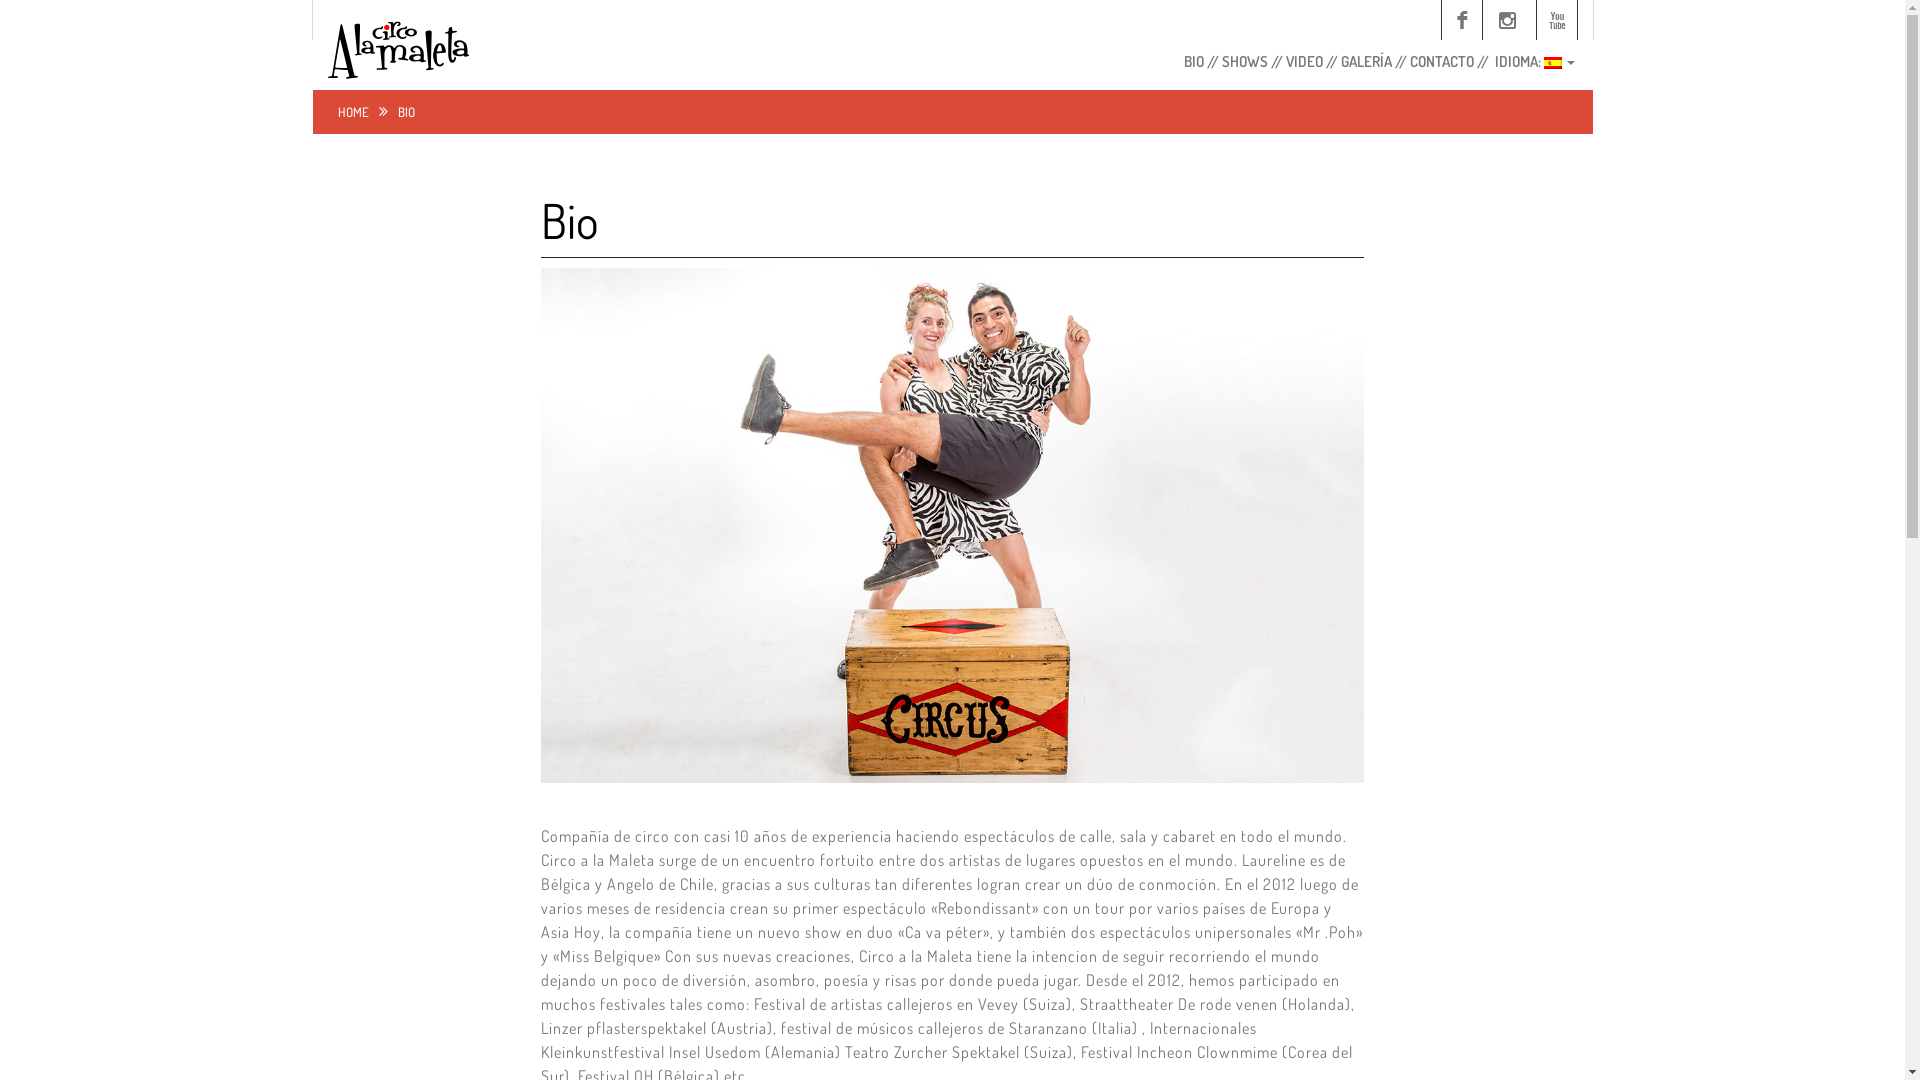 The width and height of the screenshot is (1920, 1080). What do you see at coordinates (1193, 65) in the screenshot?
I see `BIO` at bounding box center [1193, 65].